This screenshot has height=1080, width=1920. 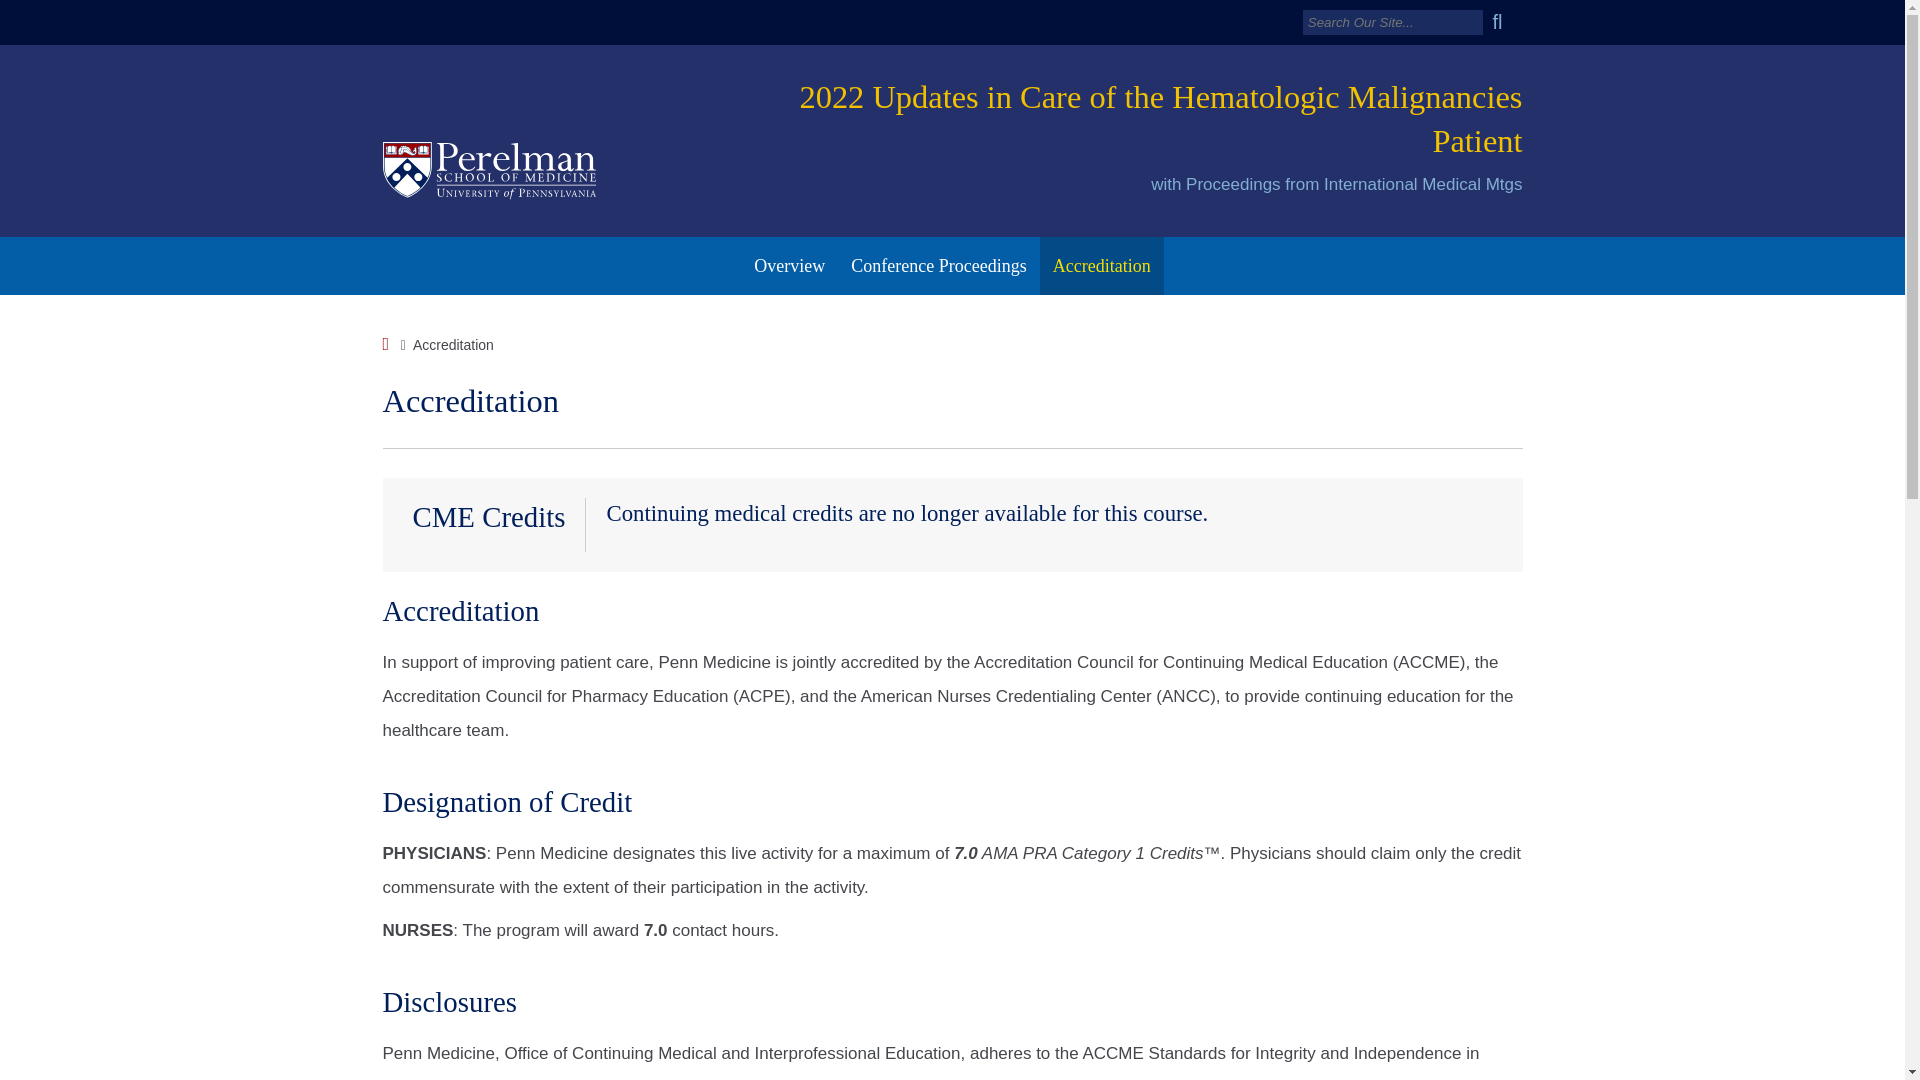 I want to click on Search, so click(x=1392, y=22).